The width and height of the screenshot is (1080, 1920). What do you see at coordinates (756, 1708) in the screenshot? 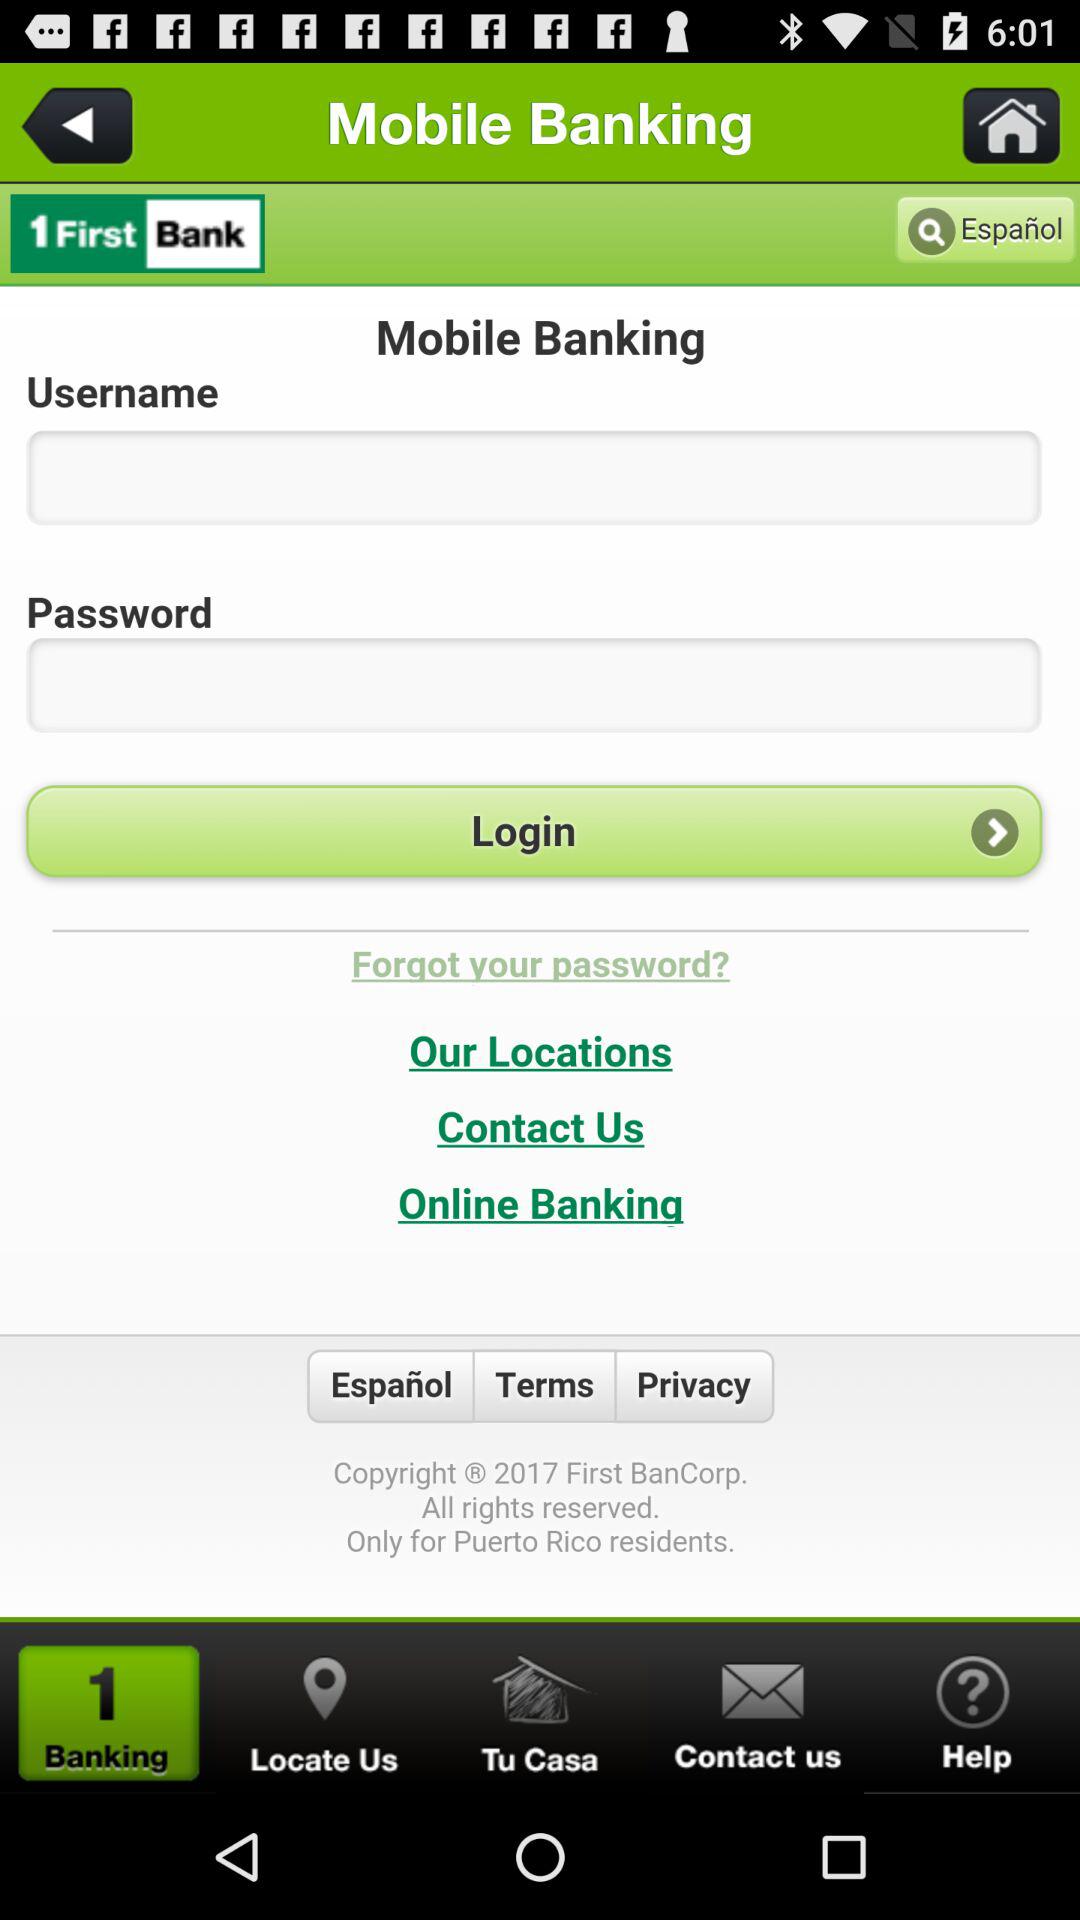
I see `send email` at bounding box center [756, 1708].